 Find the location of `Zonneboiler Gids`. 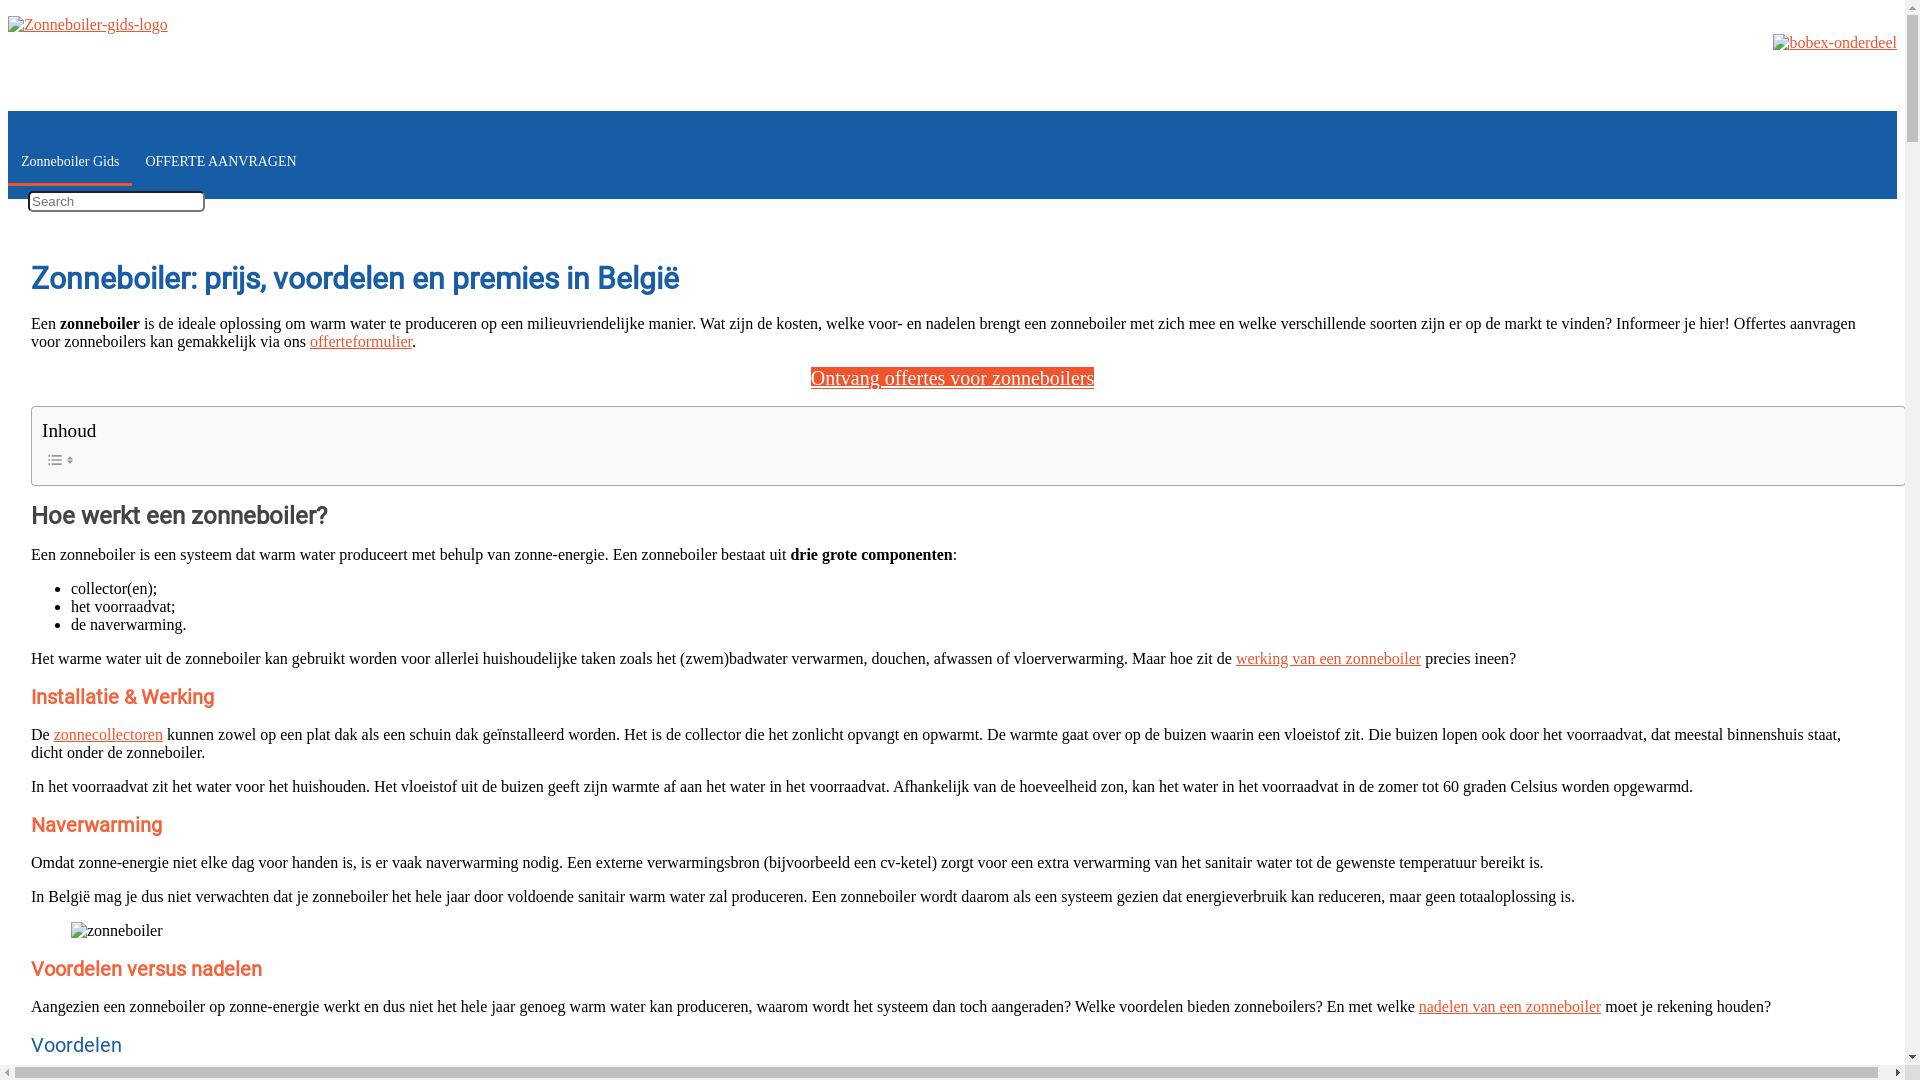

Zonneboiler Gids is located at coordinates (70, 162).